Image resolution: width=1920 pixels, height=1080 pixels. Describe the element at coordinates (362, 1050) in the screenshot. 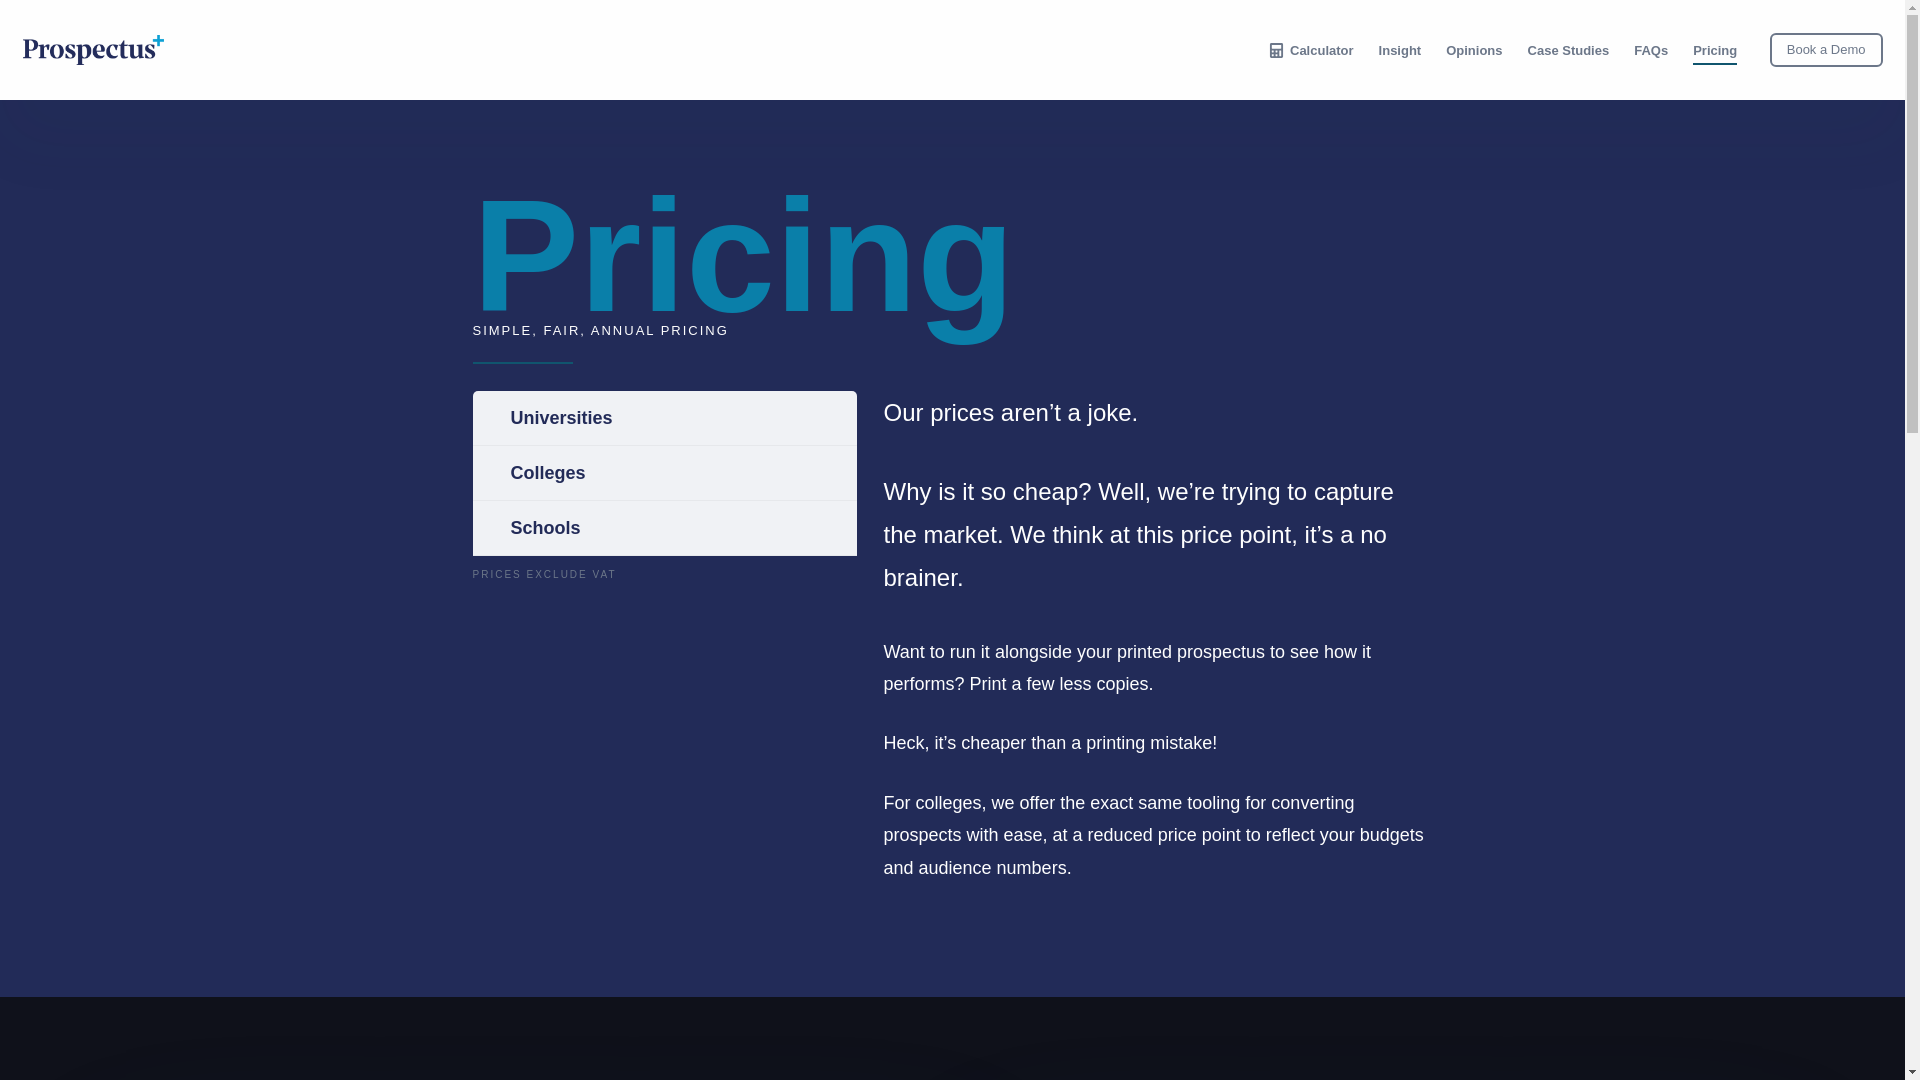

I see `ALL POLICIES AND STATEMENTS` at that location.